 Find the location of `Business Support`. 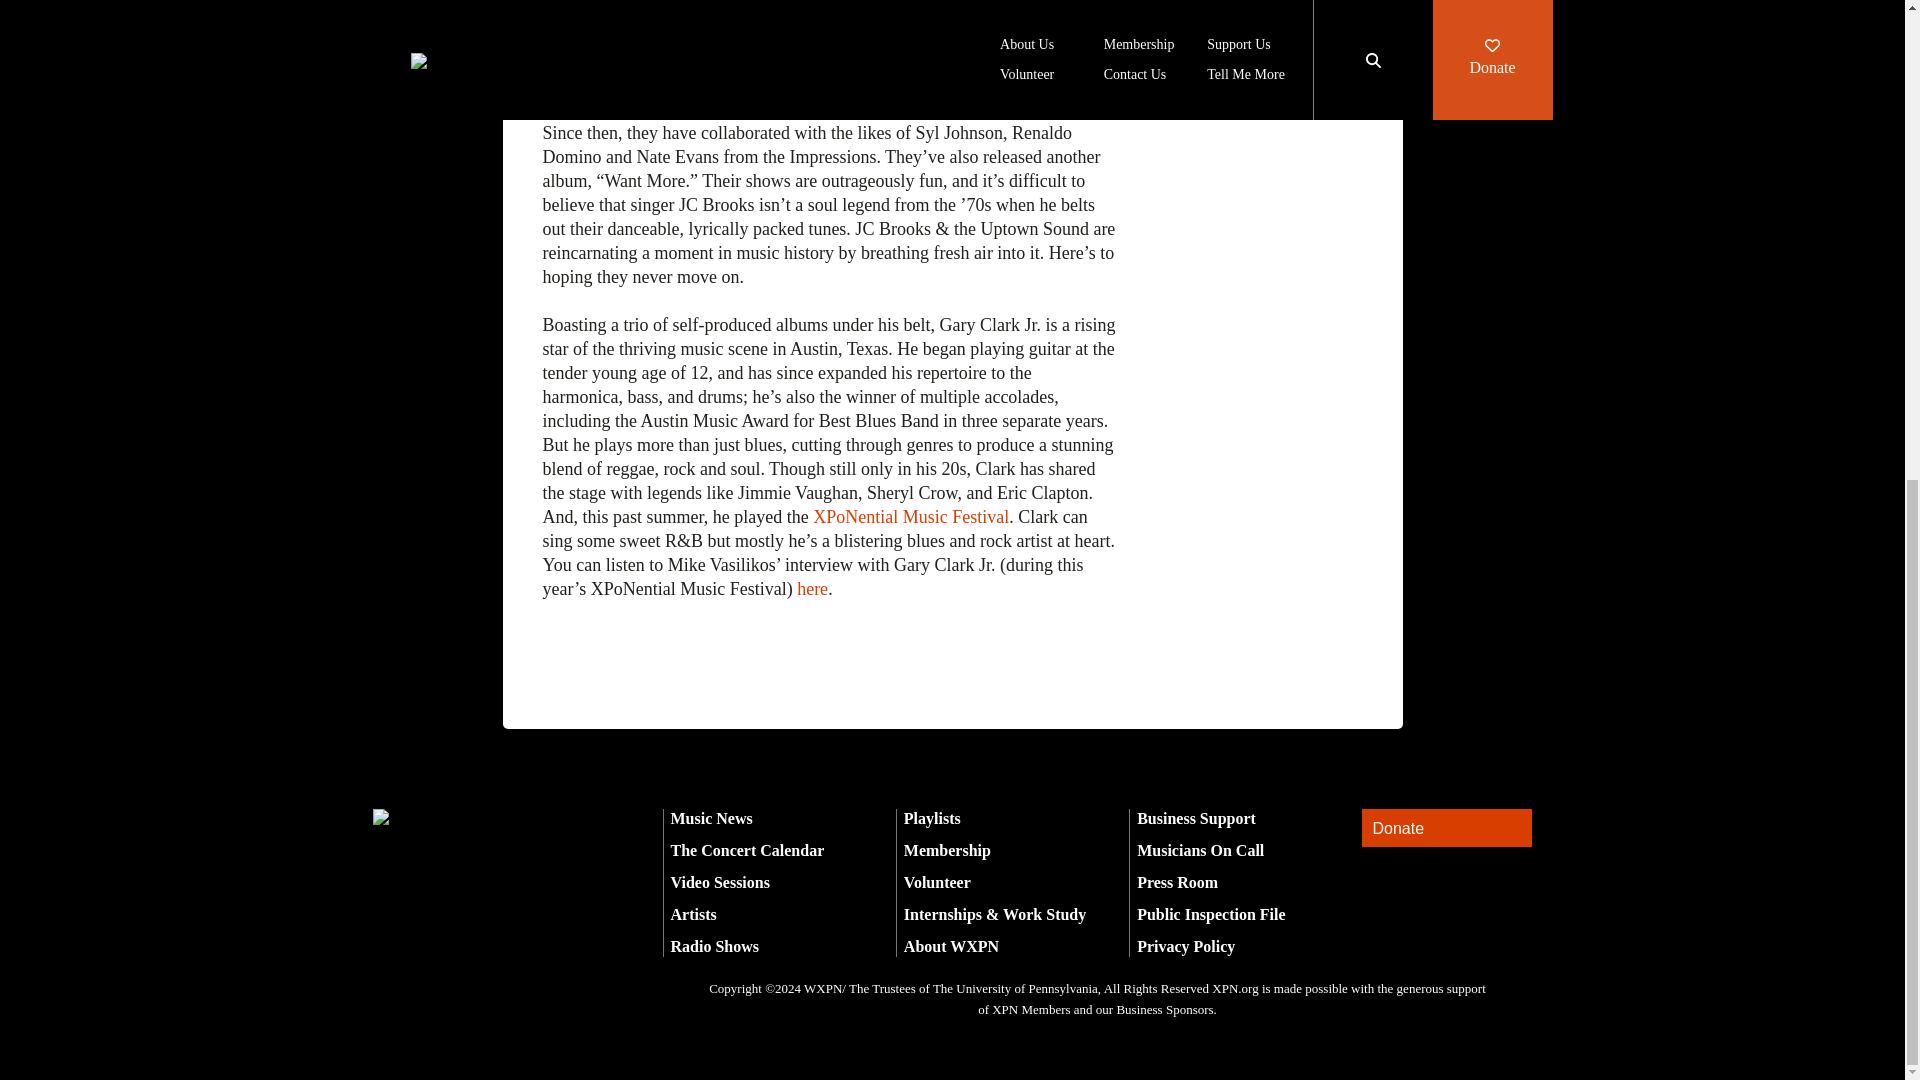

Business Support is located at coordinates (1196, 818).